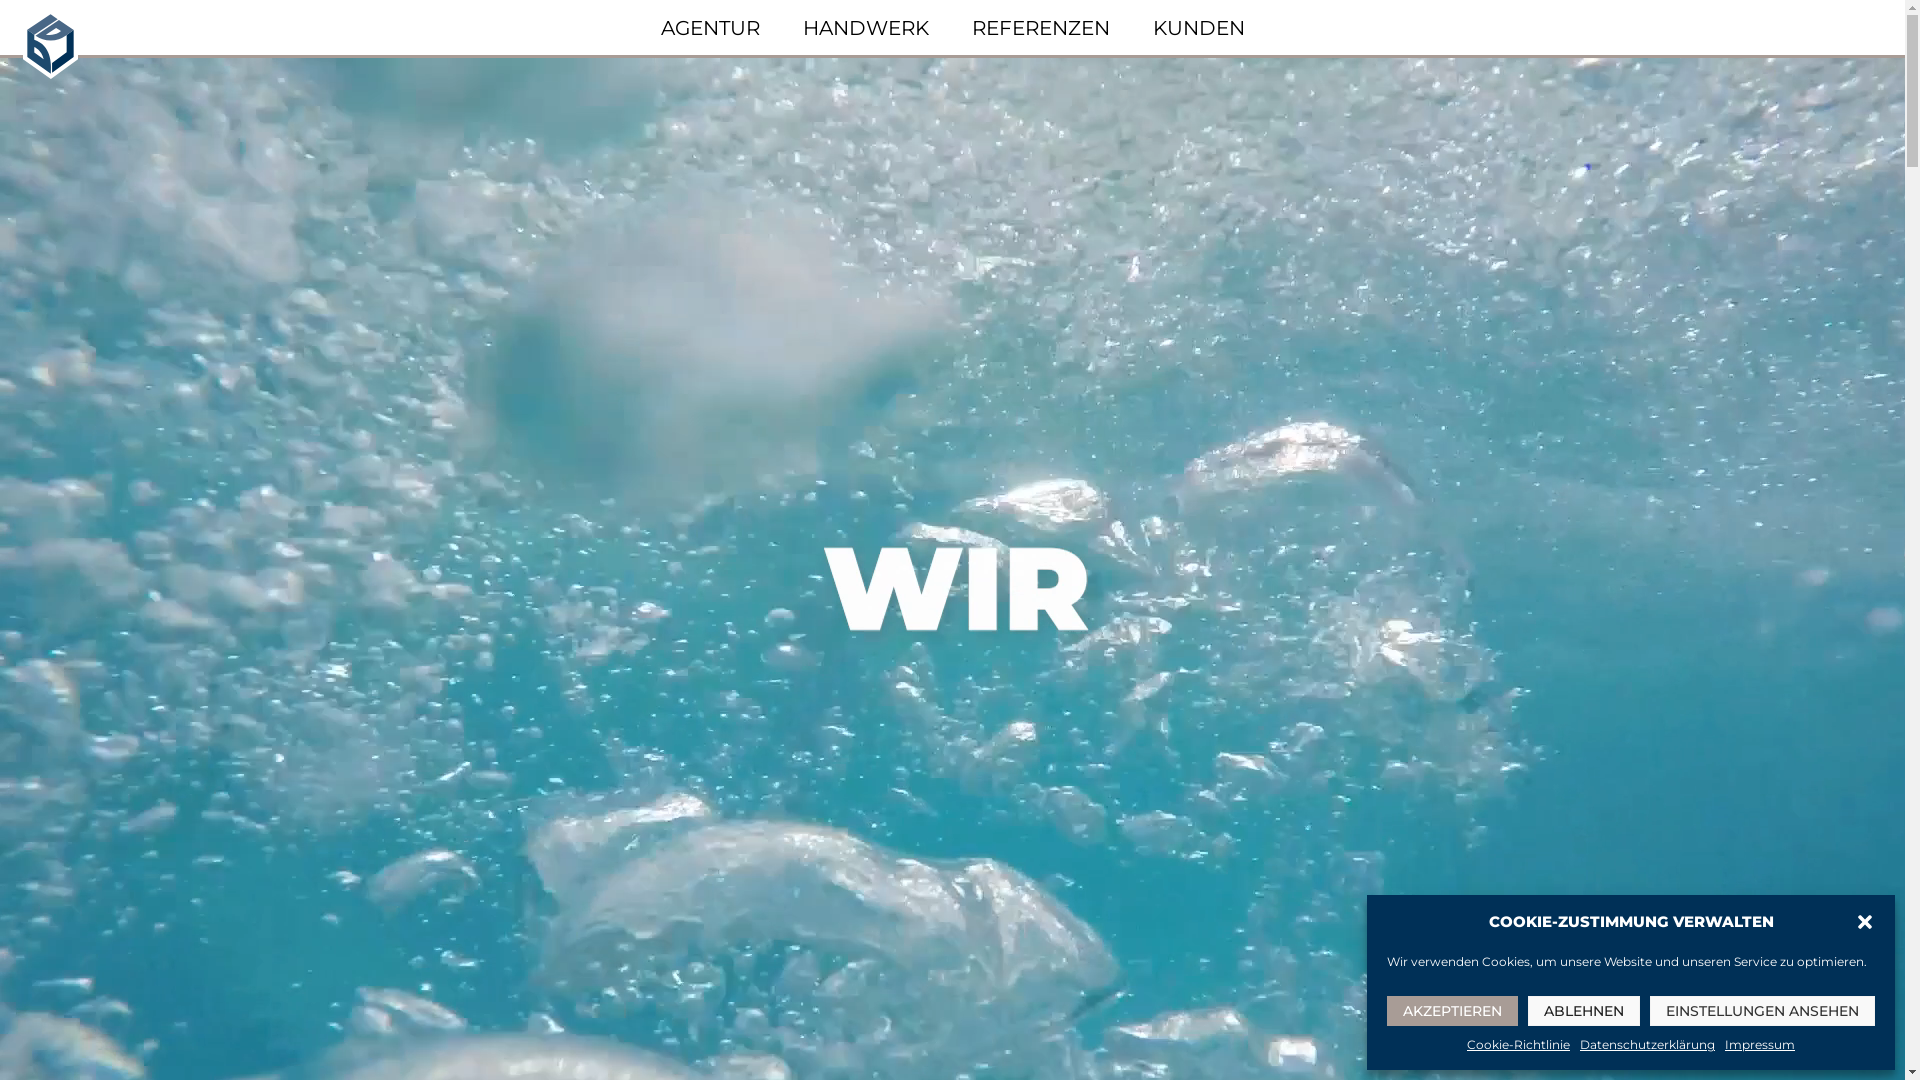 This screenshot has width=1920, height=1080. Describe the element at coordinates (710, 28) in the screenshot. I see `AGENTUR` at that location.